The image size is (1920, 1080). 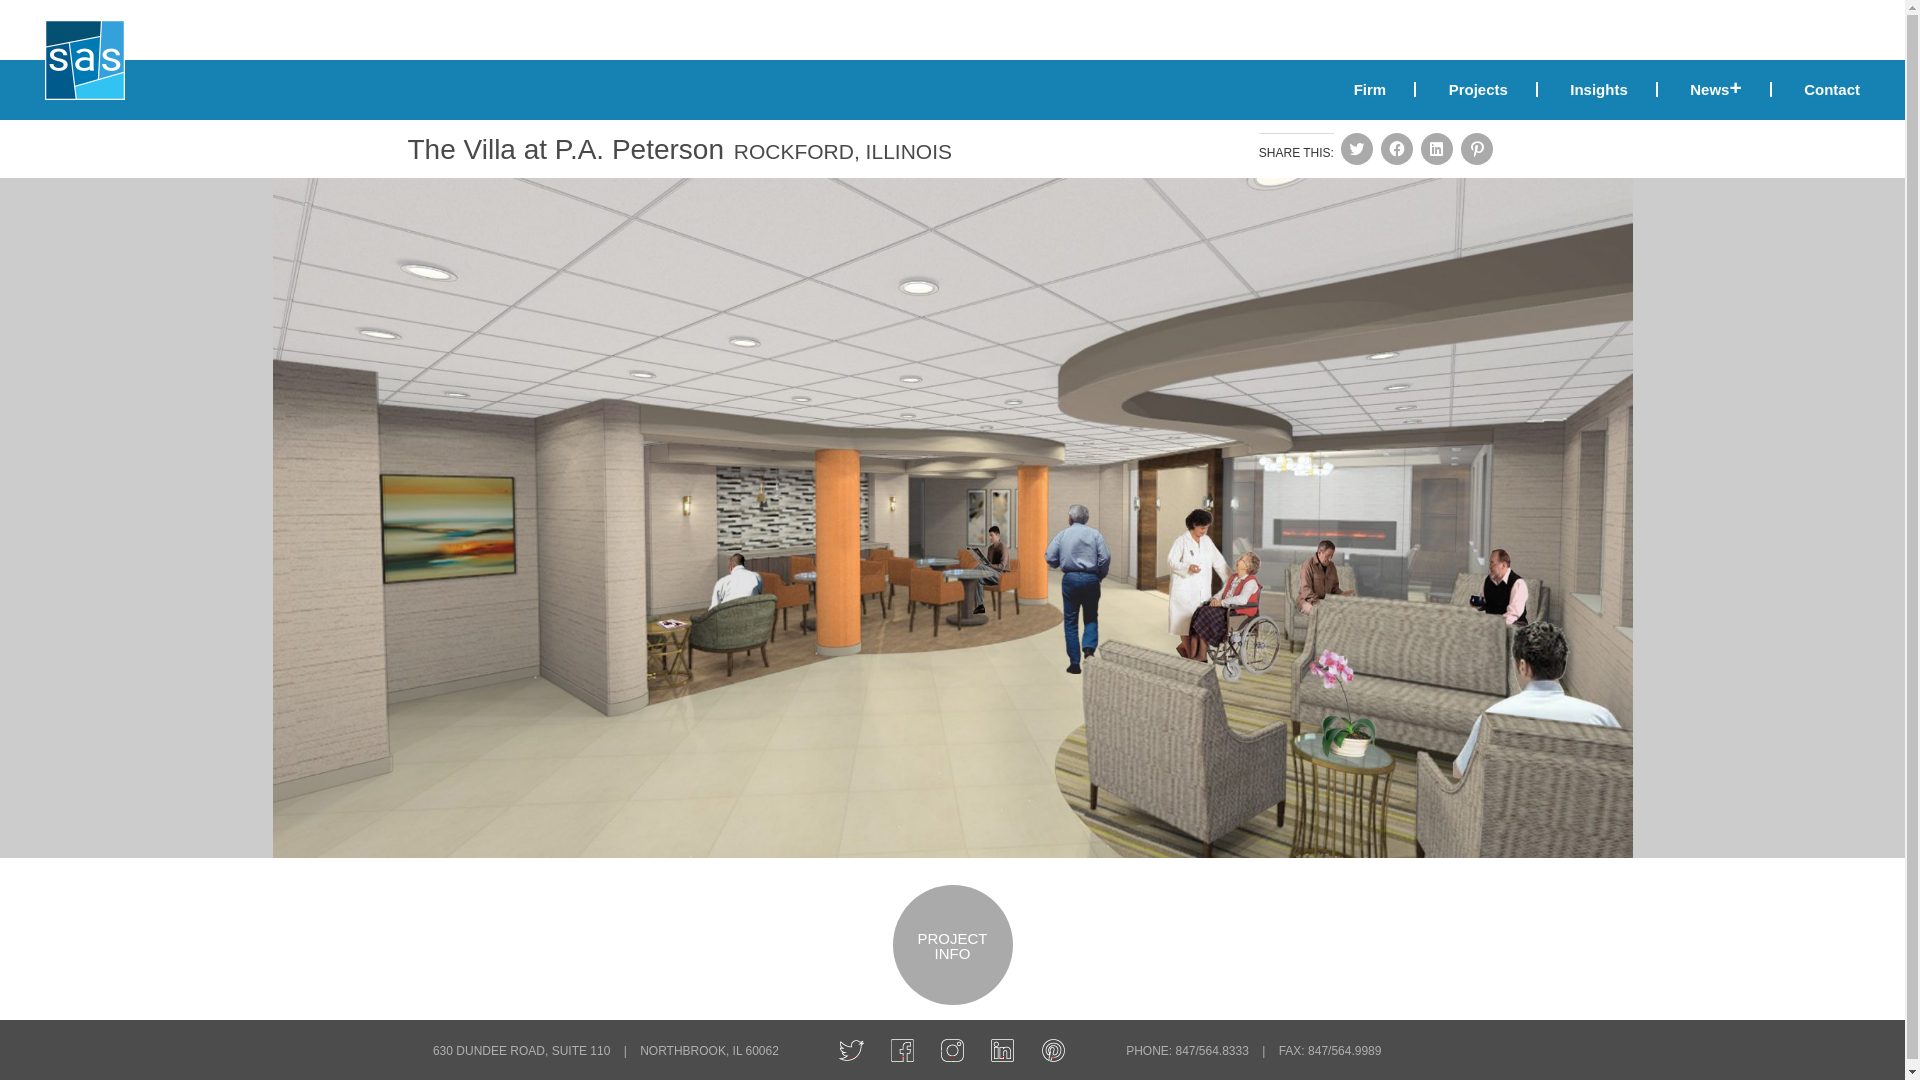 I want to click on Click to share on Facebook, so click(x=1396, y=148).